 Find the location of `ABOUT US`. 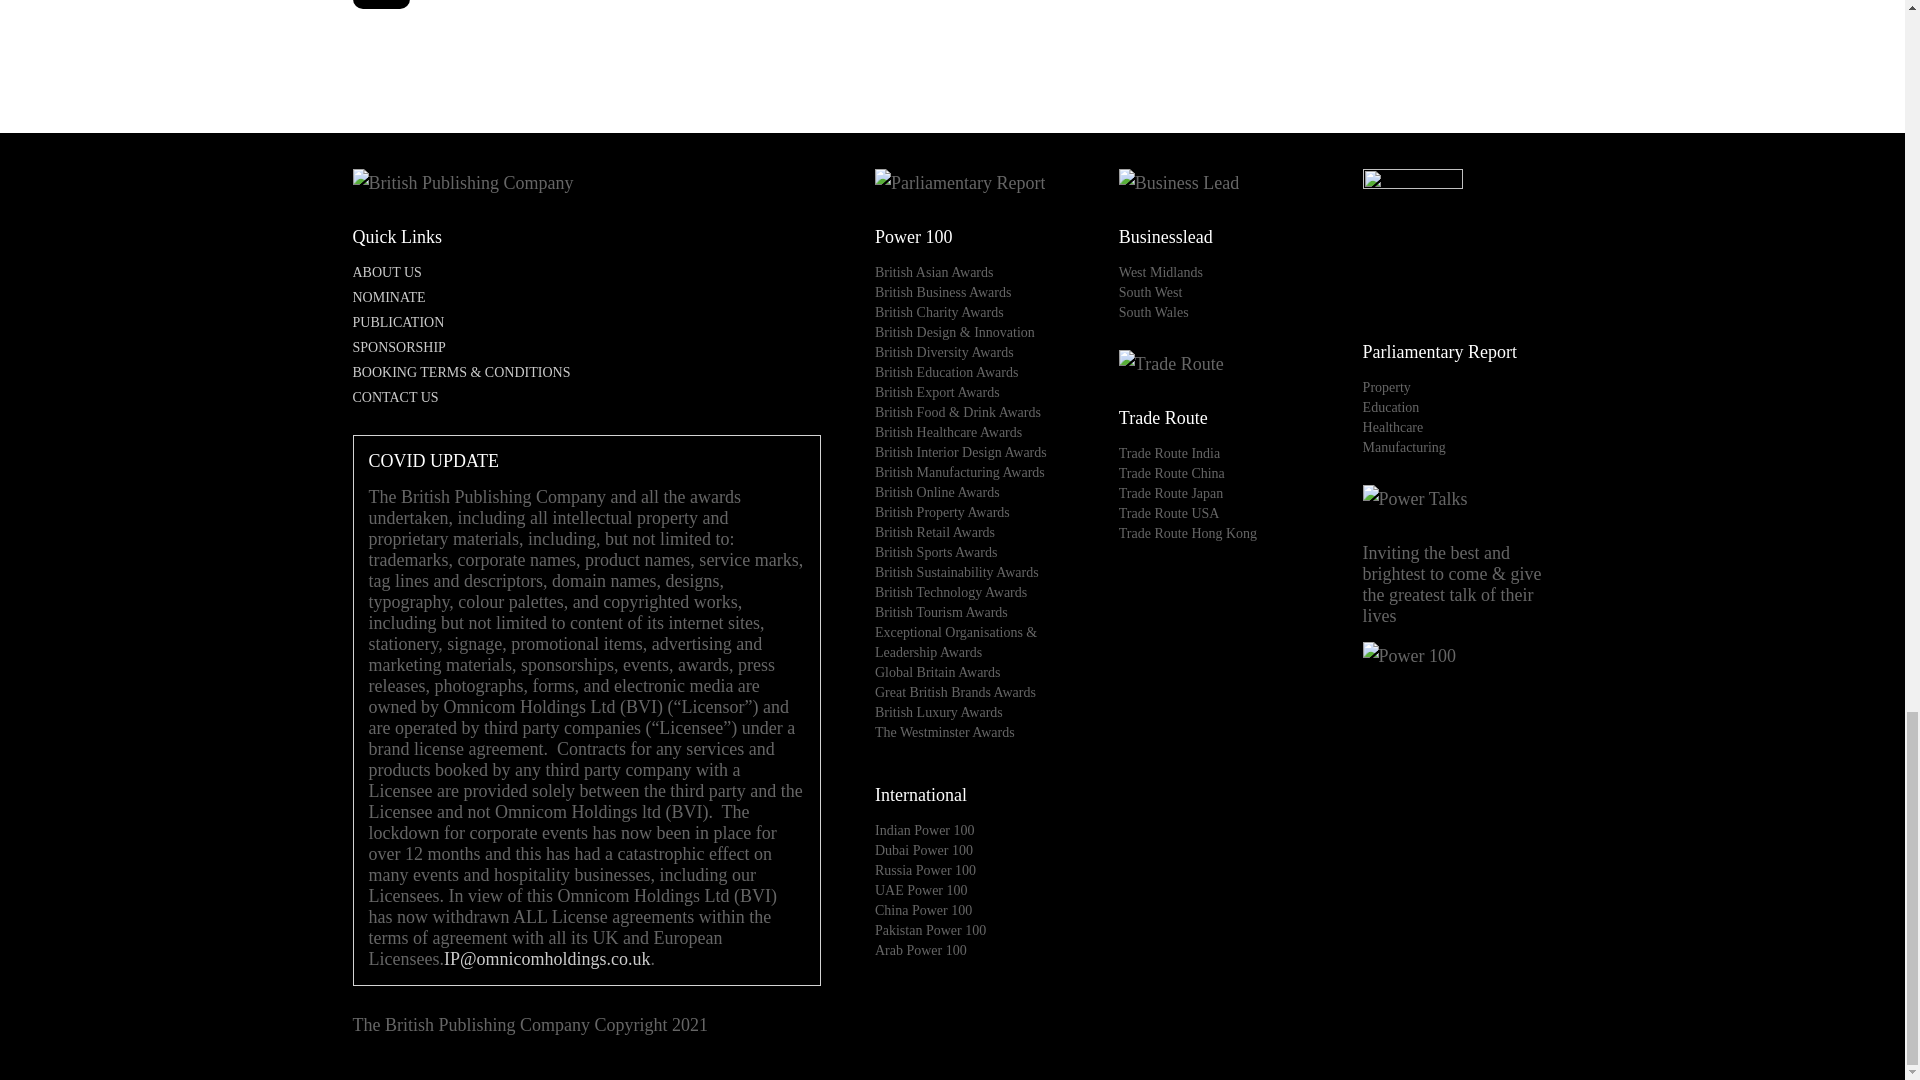

ABOUT US is located at coordinates (585, 272).